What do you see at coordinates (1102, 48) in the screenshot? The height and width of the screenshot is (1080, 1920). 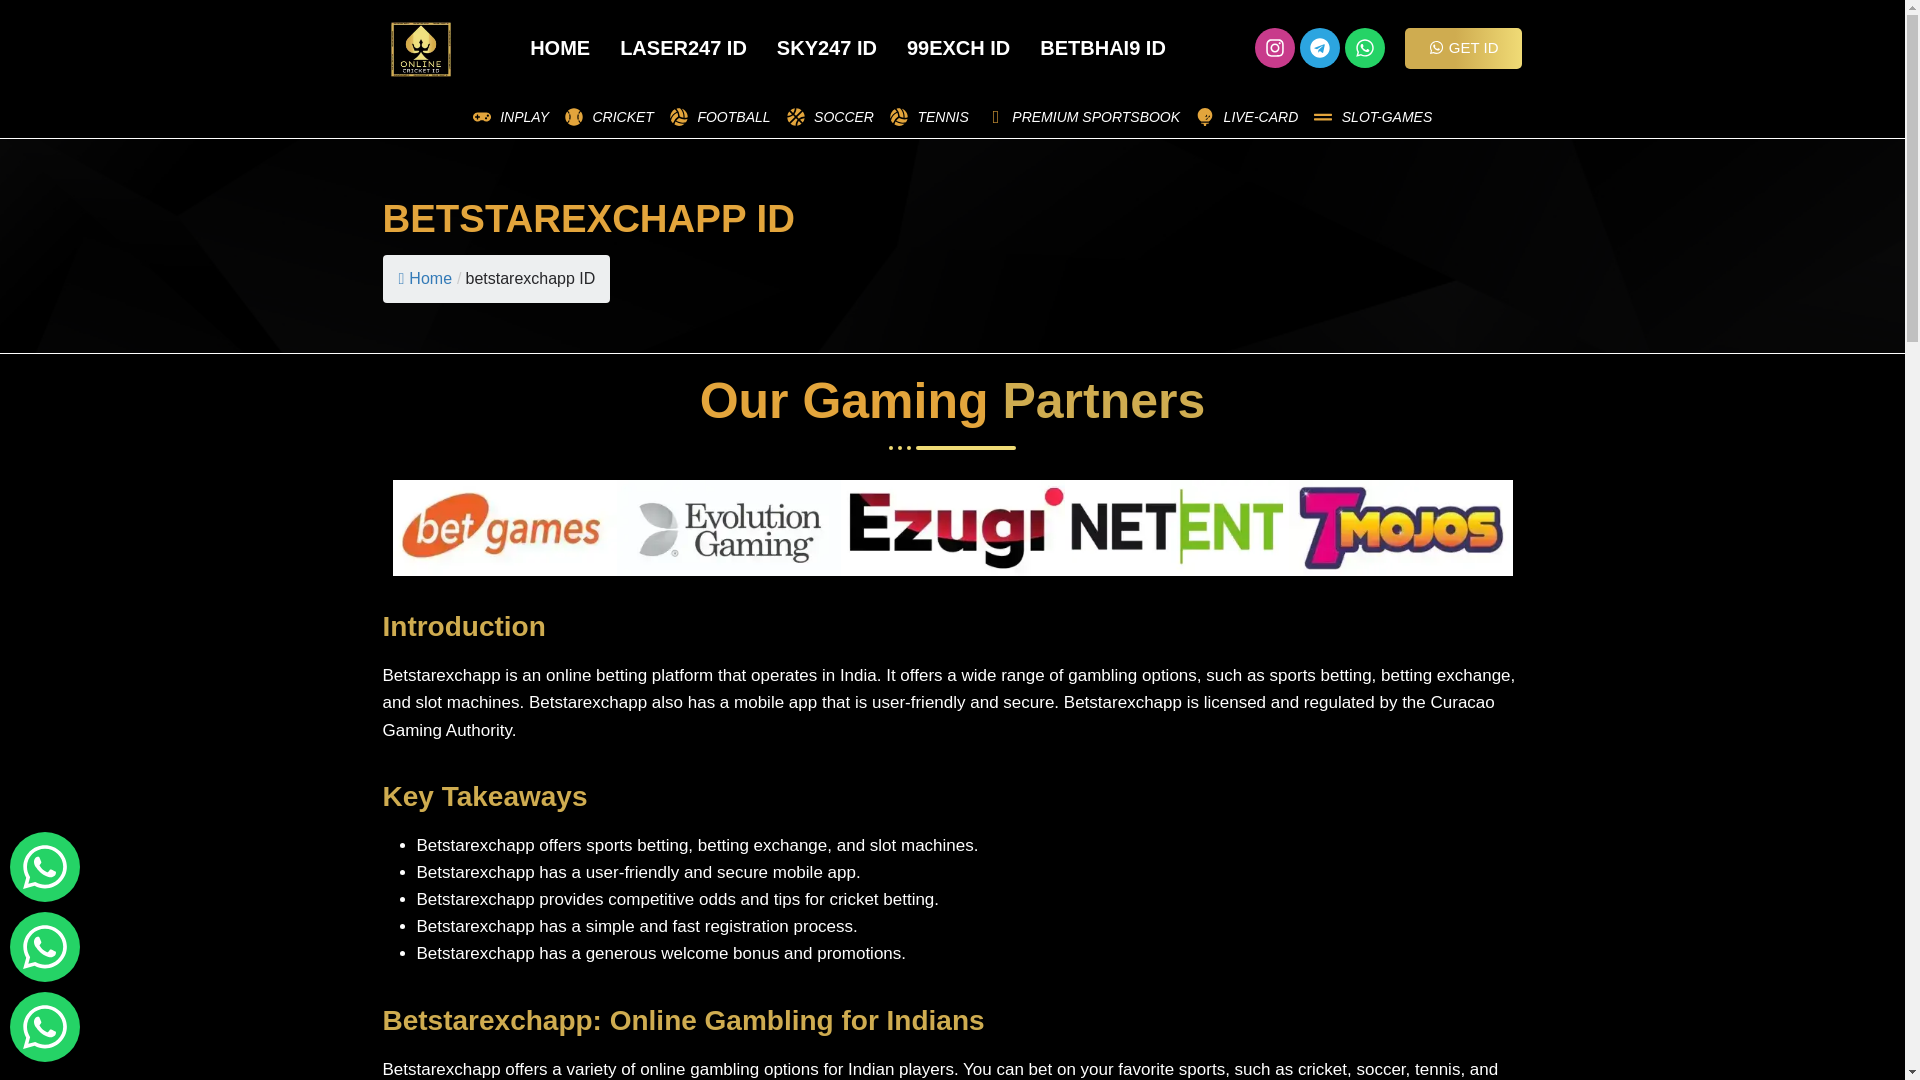 I see `BETBHAI9 ID` at bounding box center [1102, 48].